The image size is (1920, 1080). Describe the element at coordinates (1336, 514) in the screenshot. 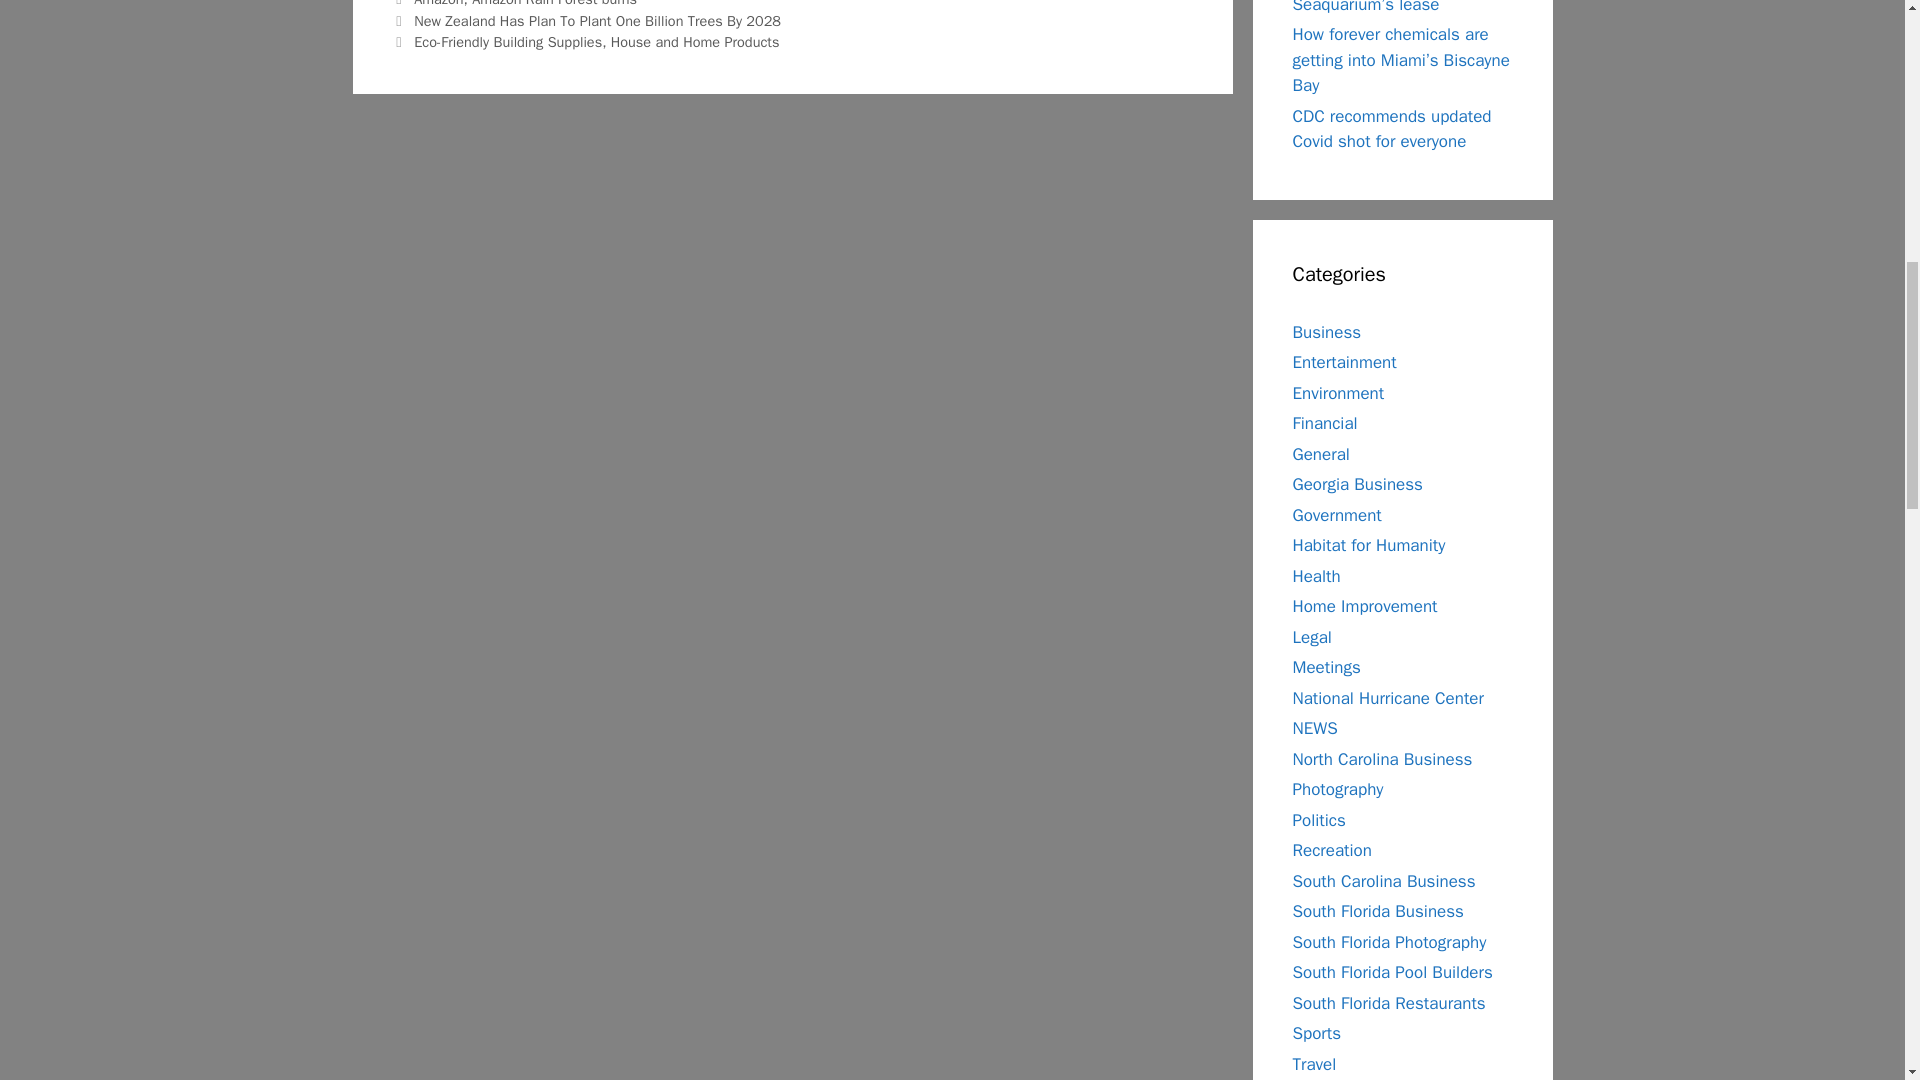

I see `Government` at that location.